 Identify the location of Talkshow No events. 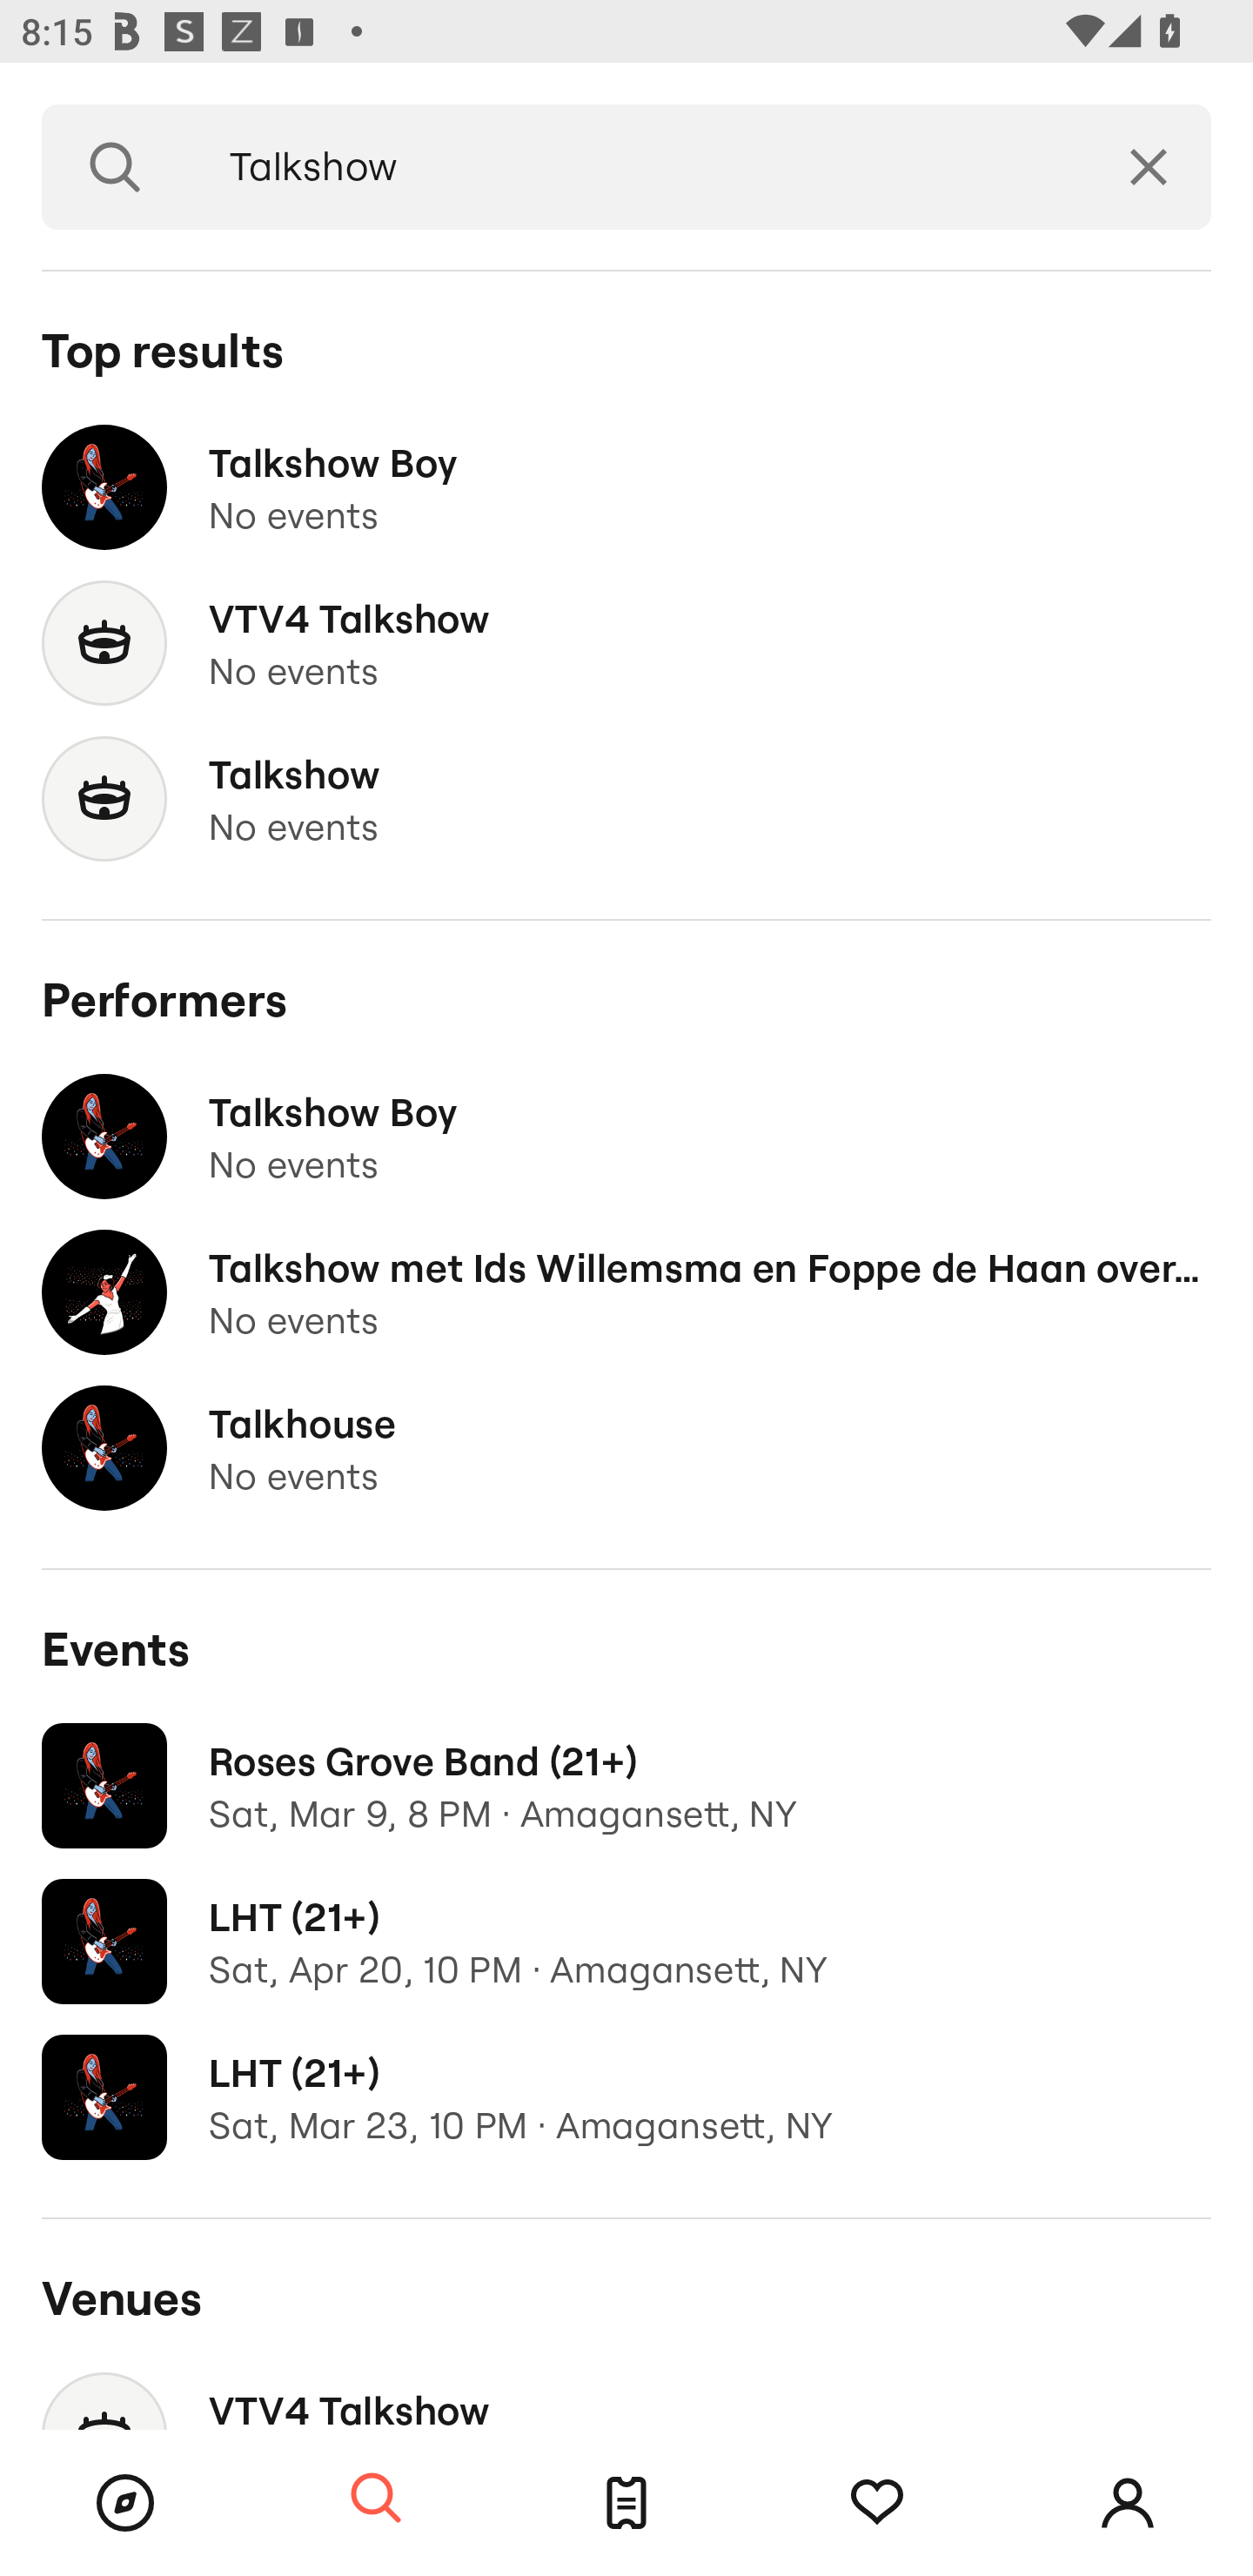
(626, 799).